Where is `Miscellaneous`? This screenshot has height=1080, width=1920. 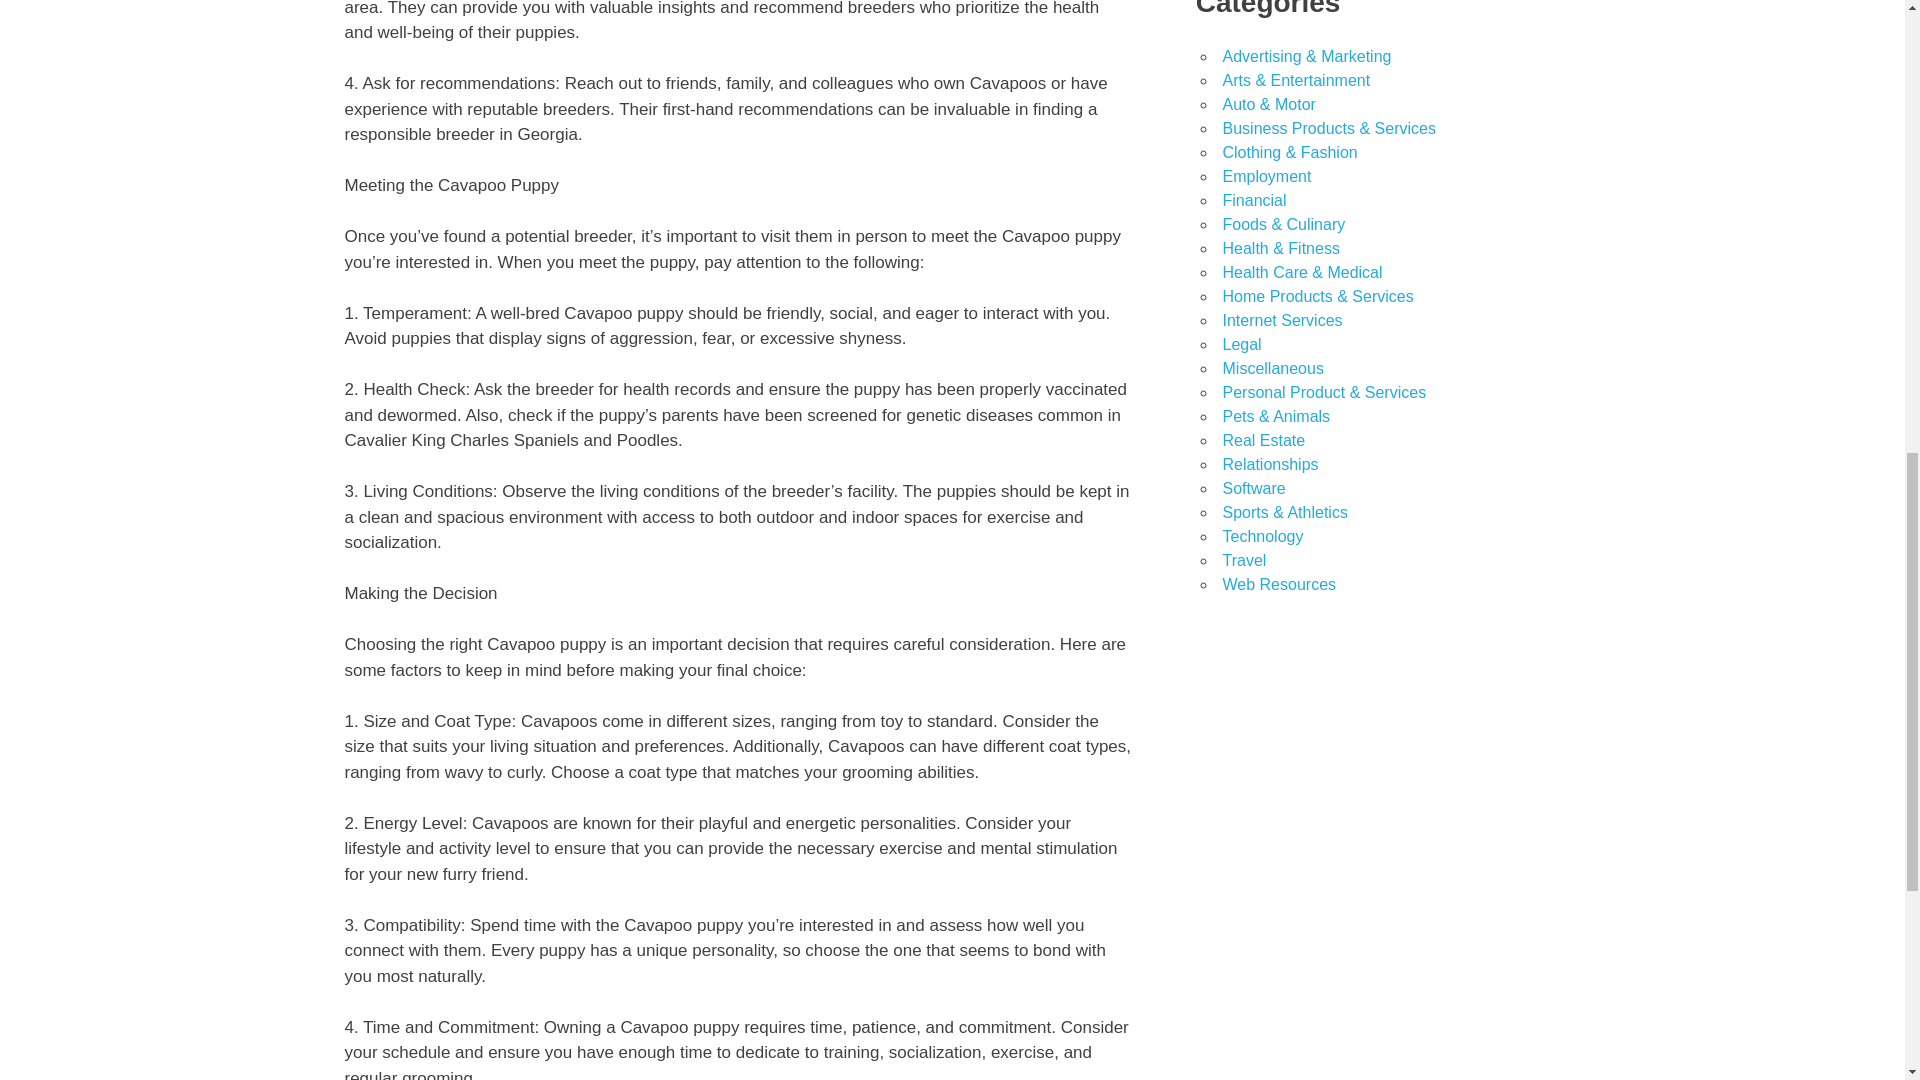 Miscellaneous is located at coordinates (1272, 368).